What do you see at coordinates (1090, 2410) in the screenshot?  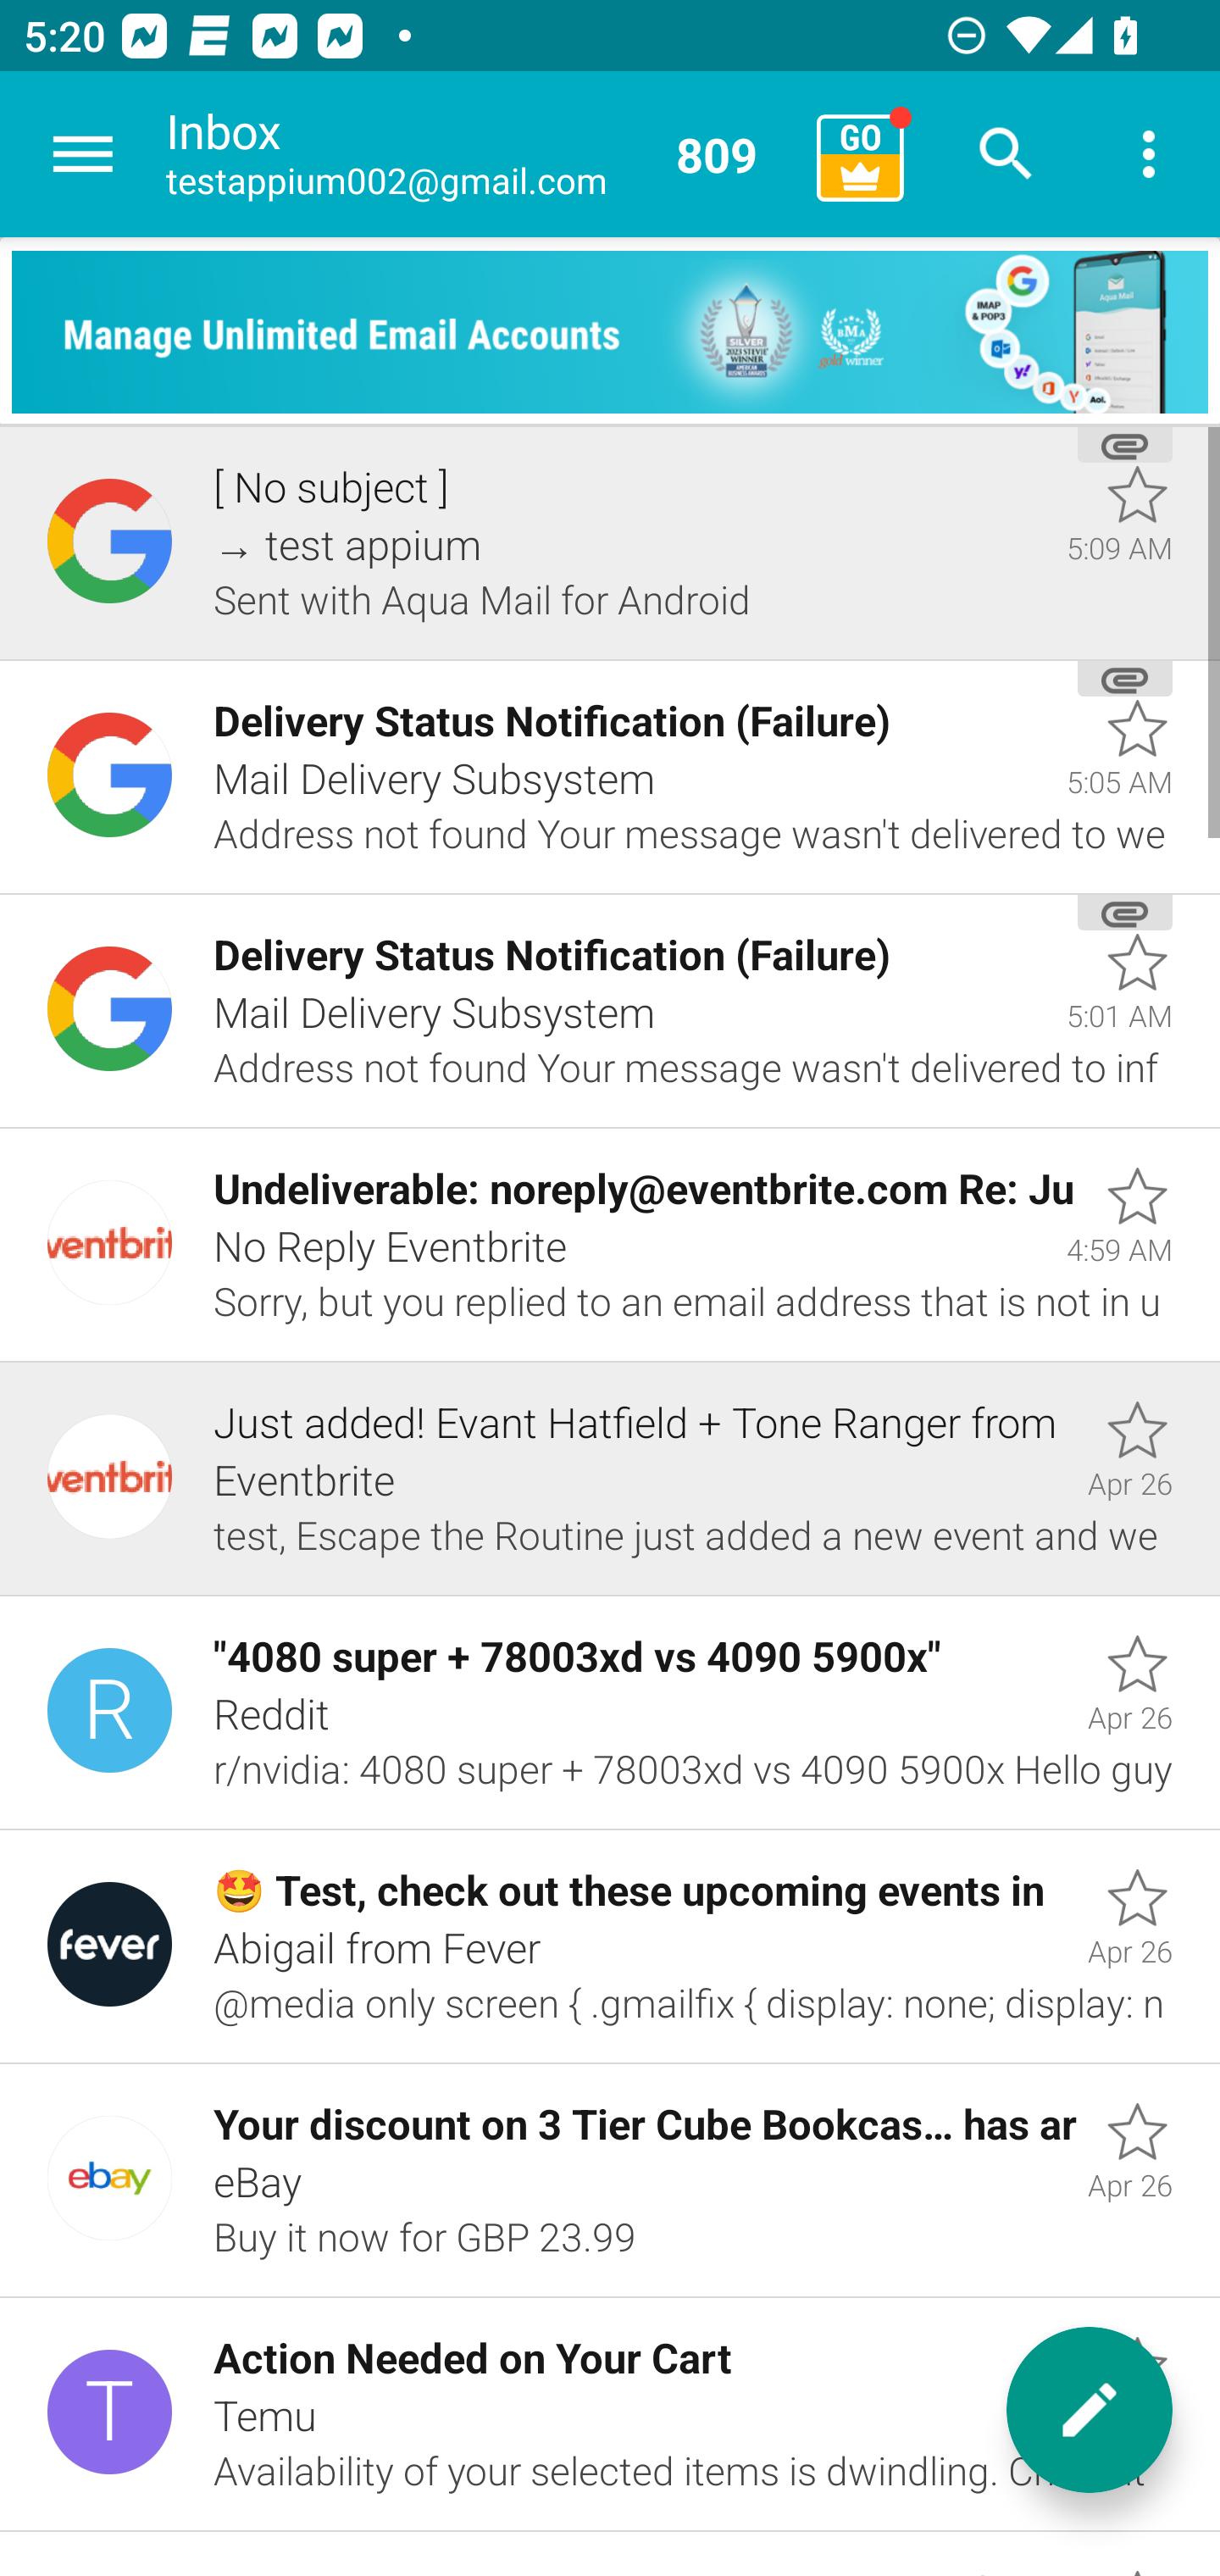 I see `New message` at bounding box center [1090, 2410].